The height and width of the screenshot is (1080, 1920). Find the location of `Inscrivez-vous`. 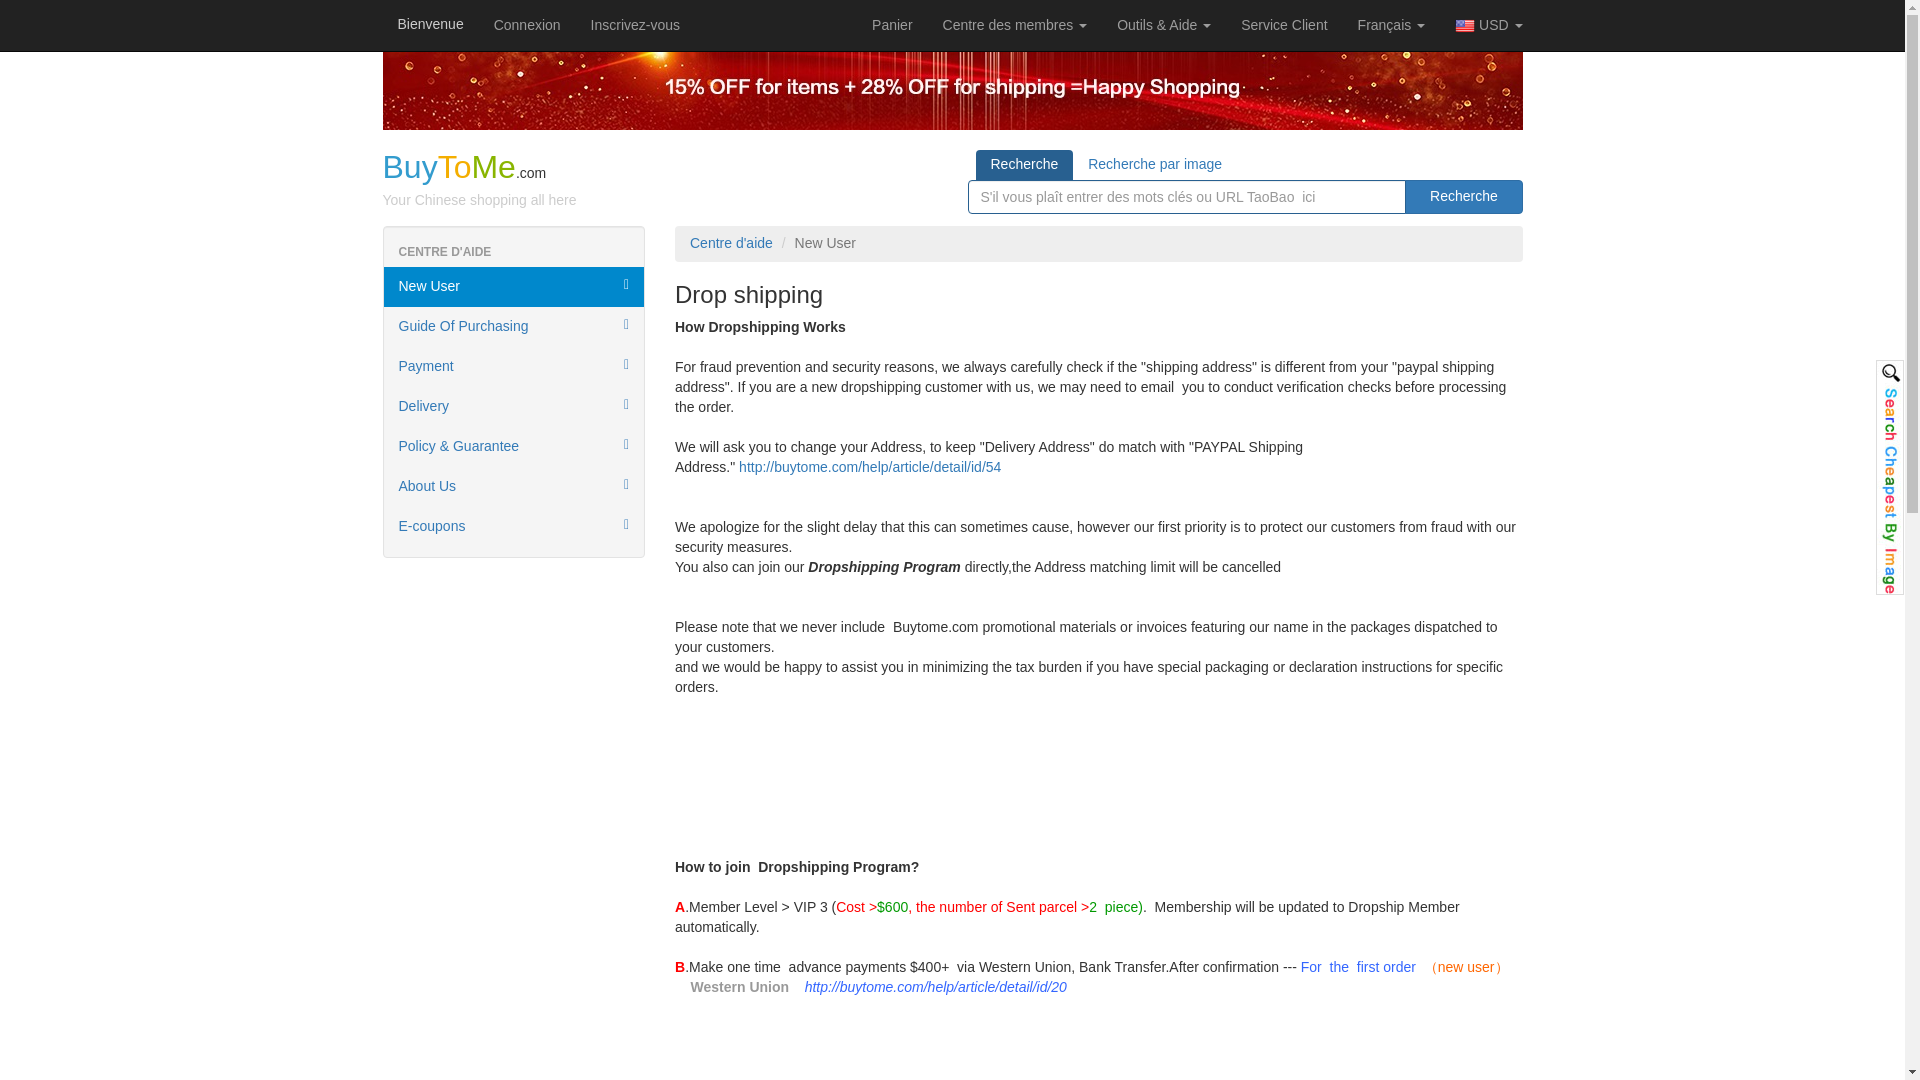

Inscrivez-vous is located at coordinates (636, 24).